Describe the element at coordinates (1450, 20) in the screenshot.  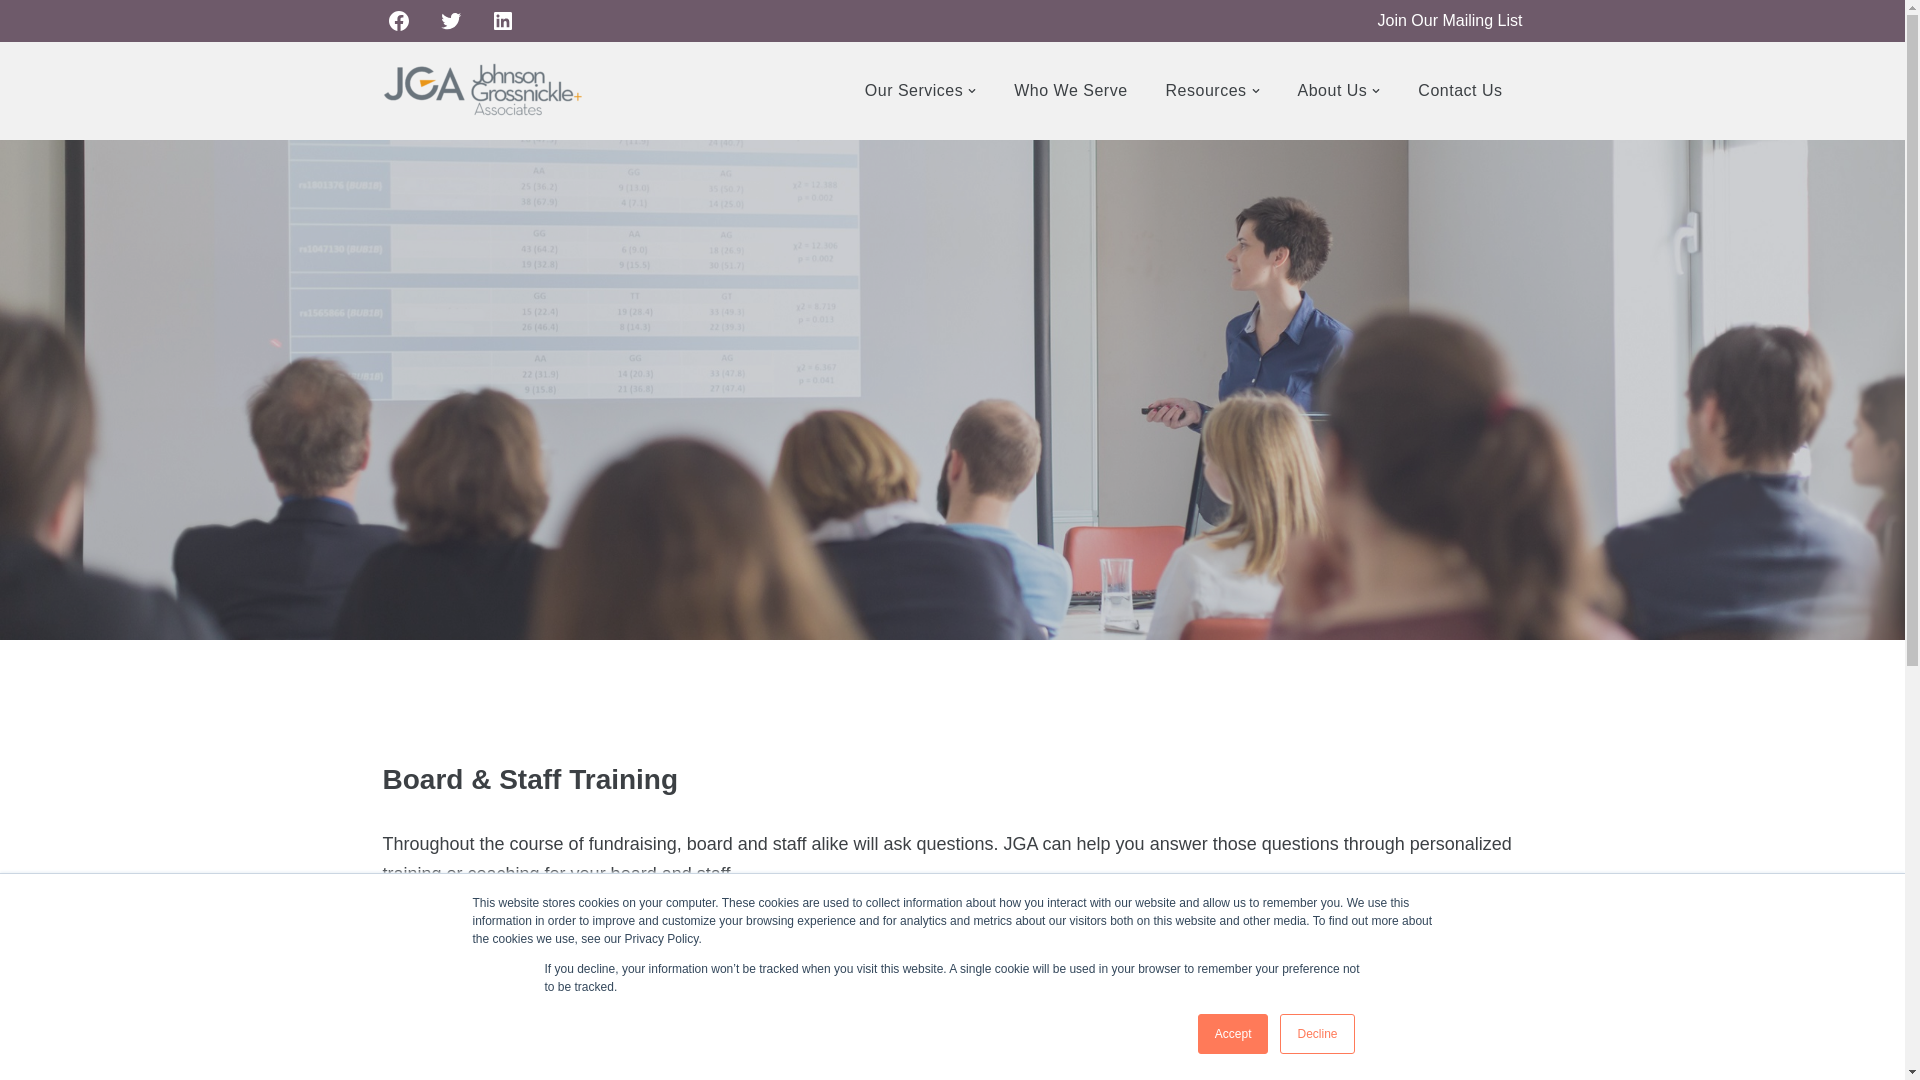
I see `Join Our Mailing List` at that location.